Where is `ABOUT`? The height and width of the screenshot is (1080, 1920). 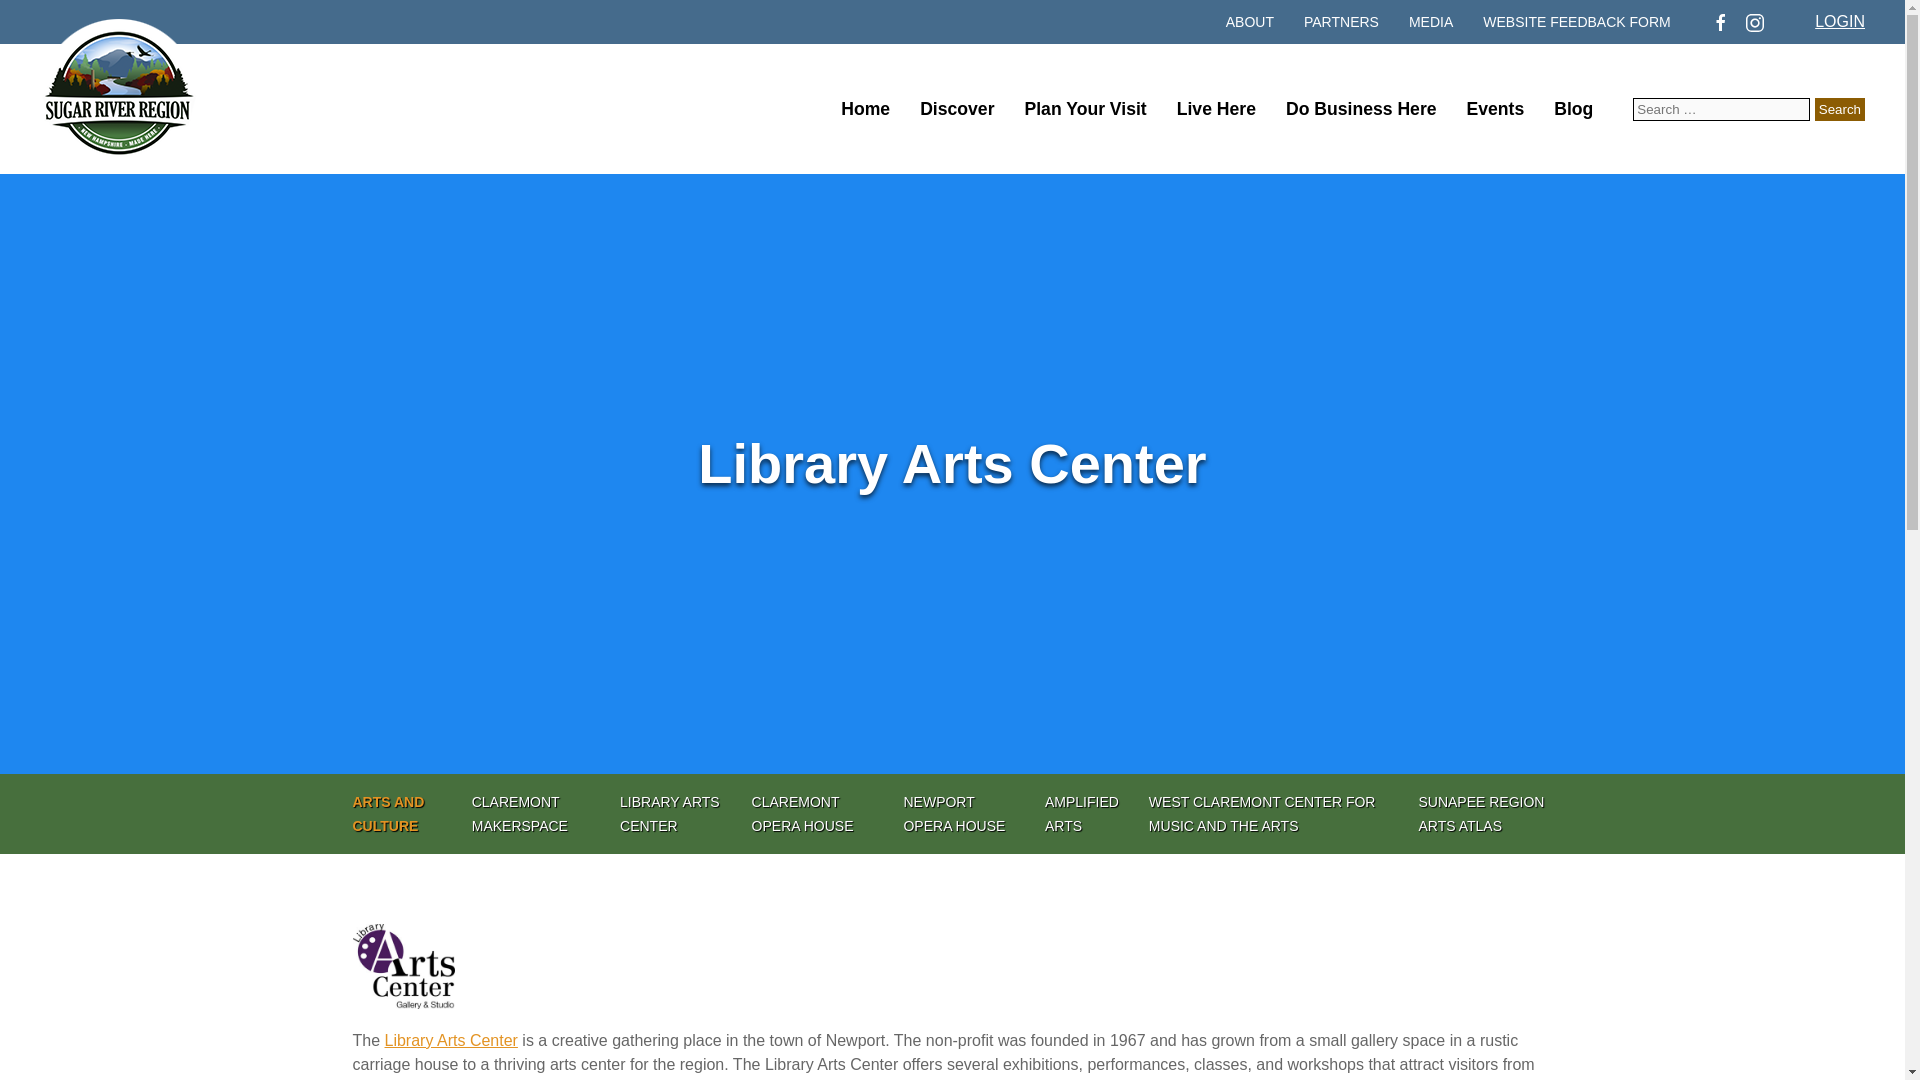
ABOUT is located at coordinates (1250, 21).